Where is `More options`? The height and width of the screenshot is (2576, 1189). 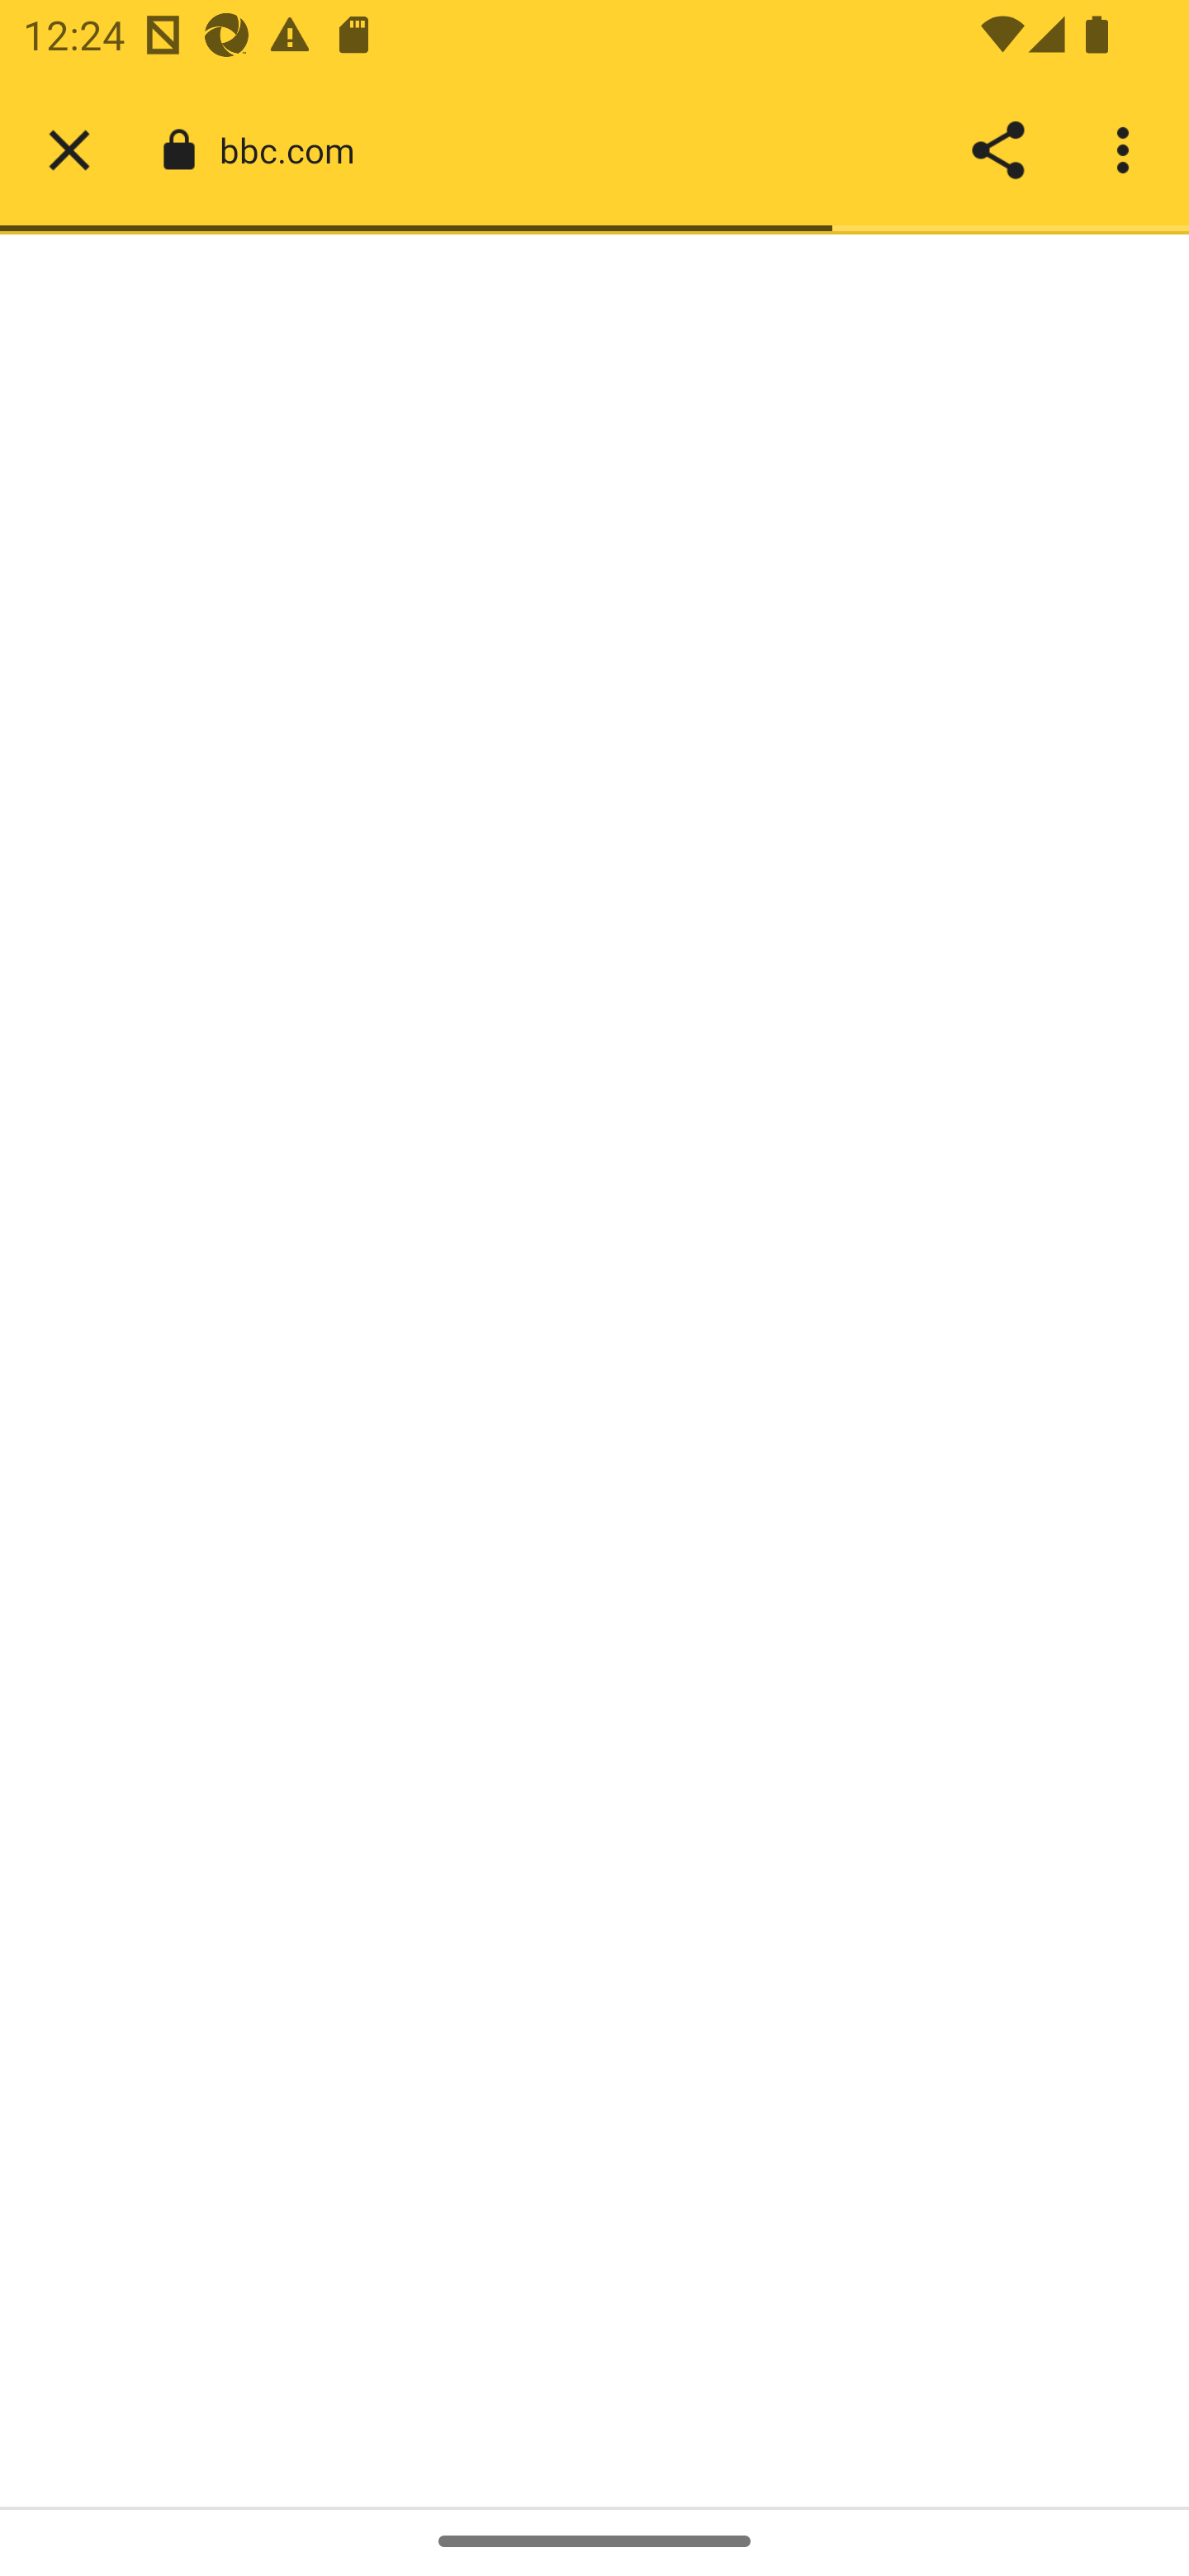 More options is located at coordinates (1128, 150).